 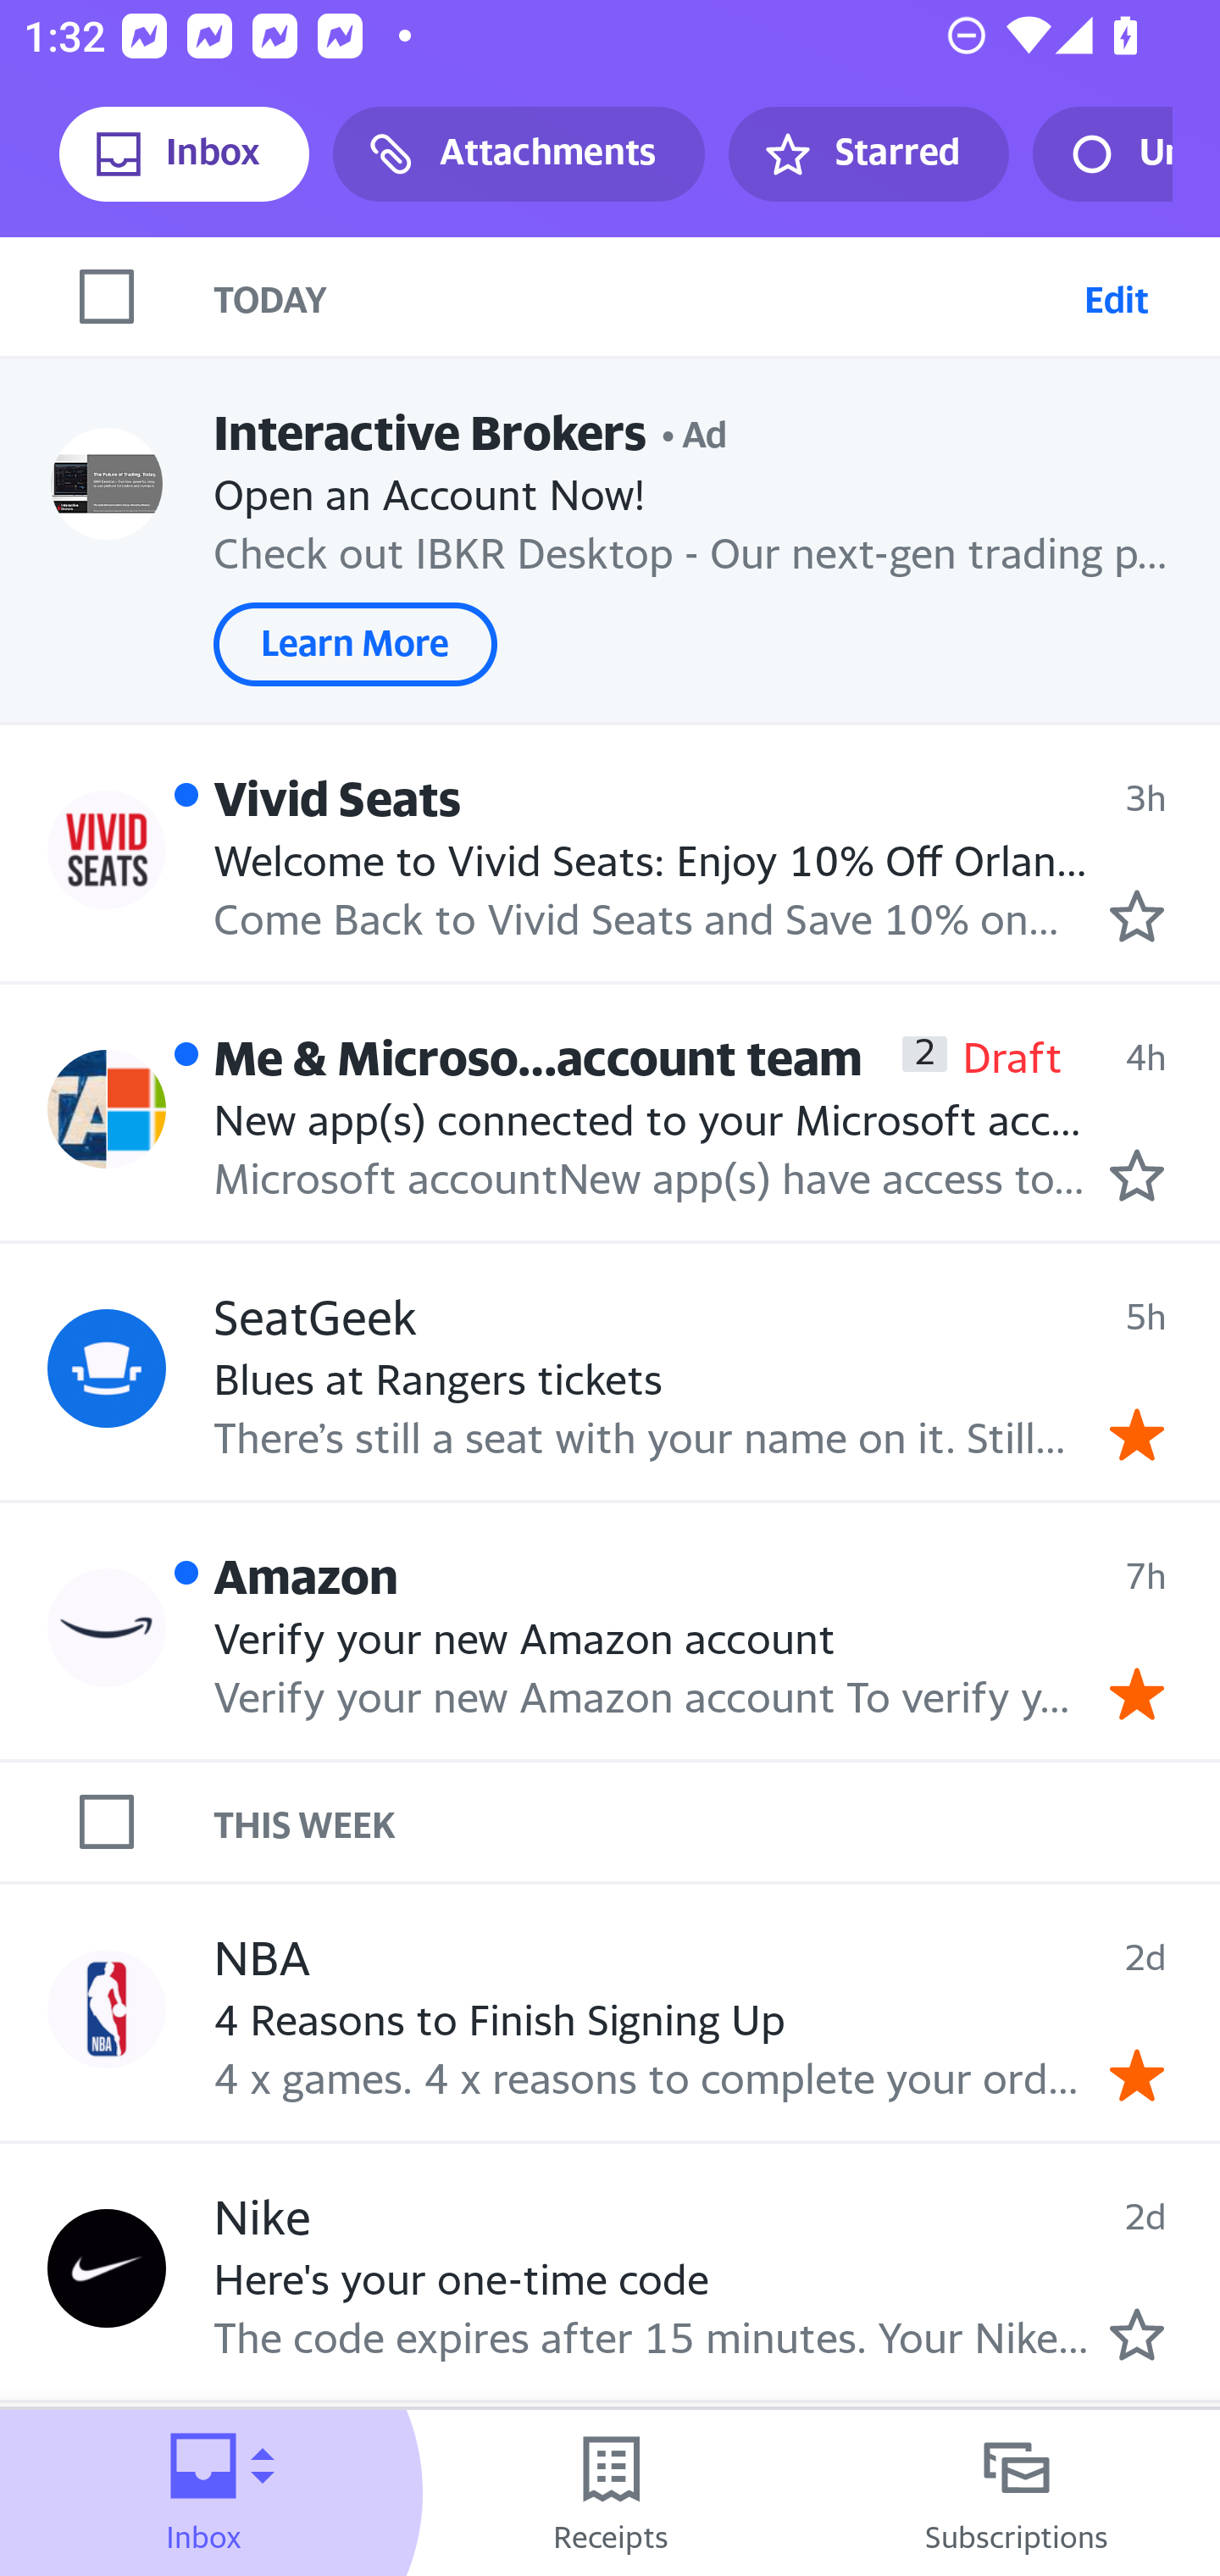 What do you see at coordinates (868, 154) in the screenshot?
I see `Starred` at bounding box center [868, 154].